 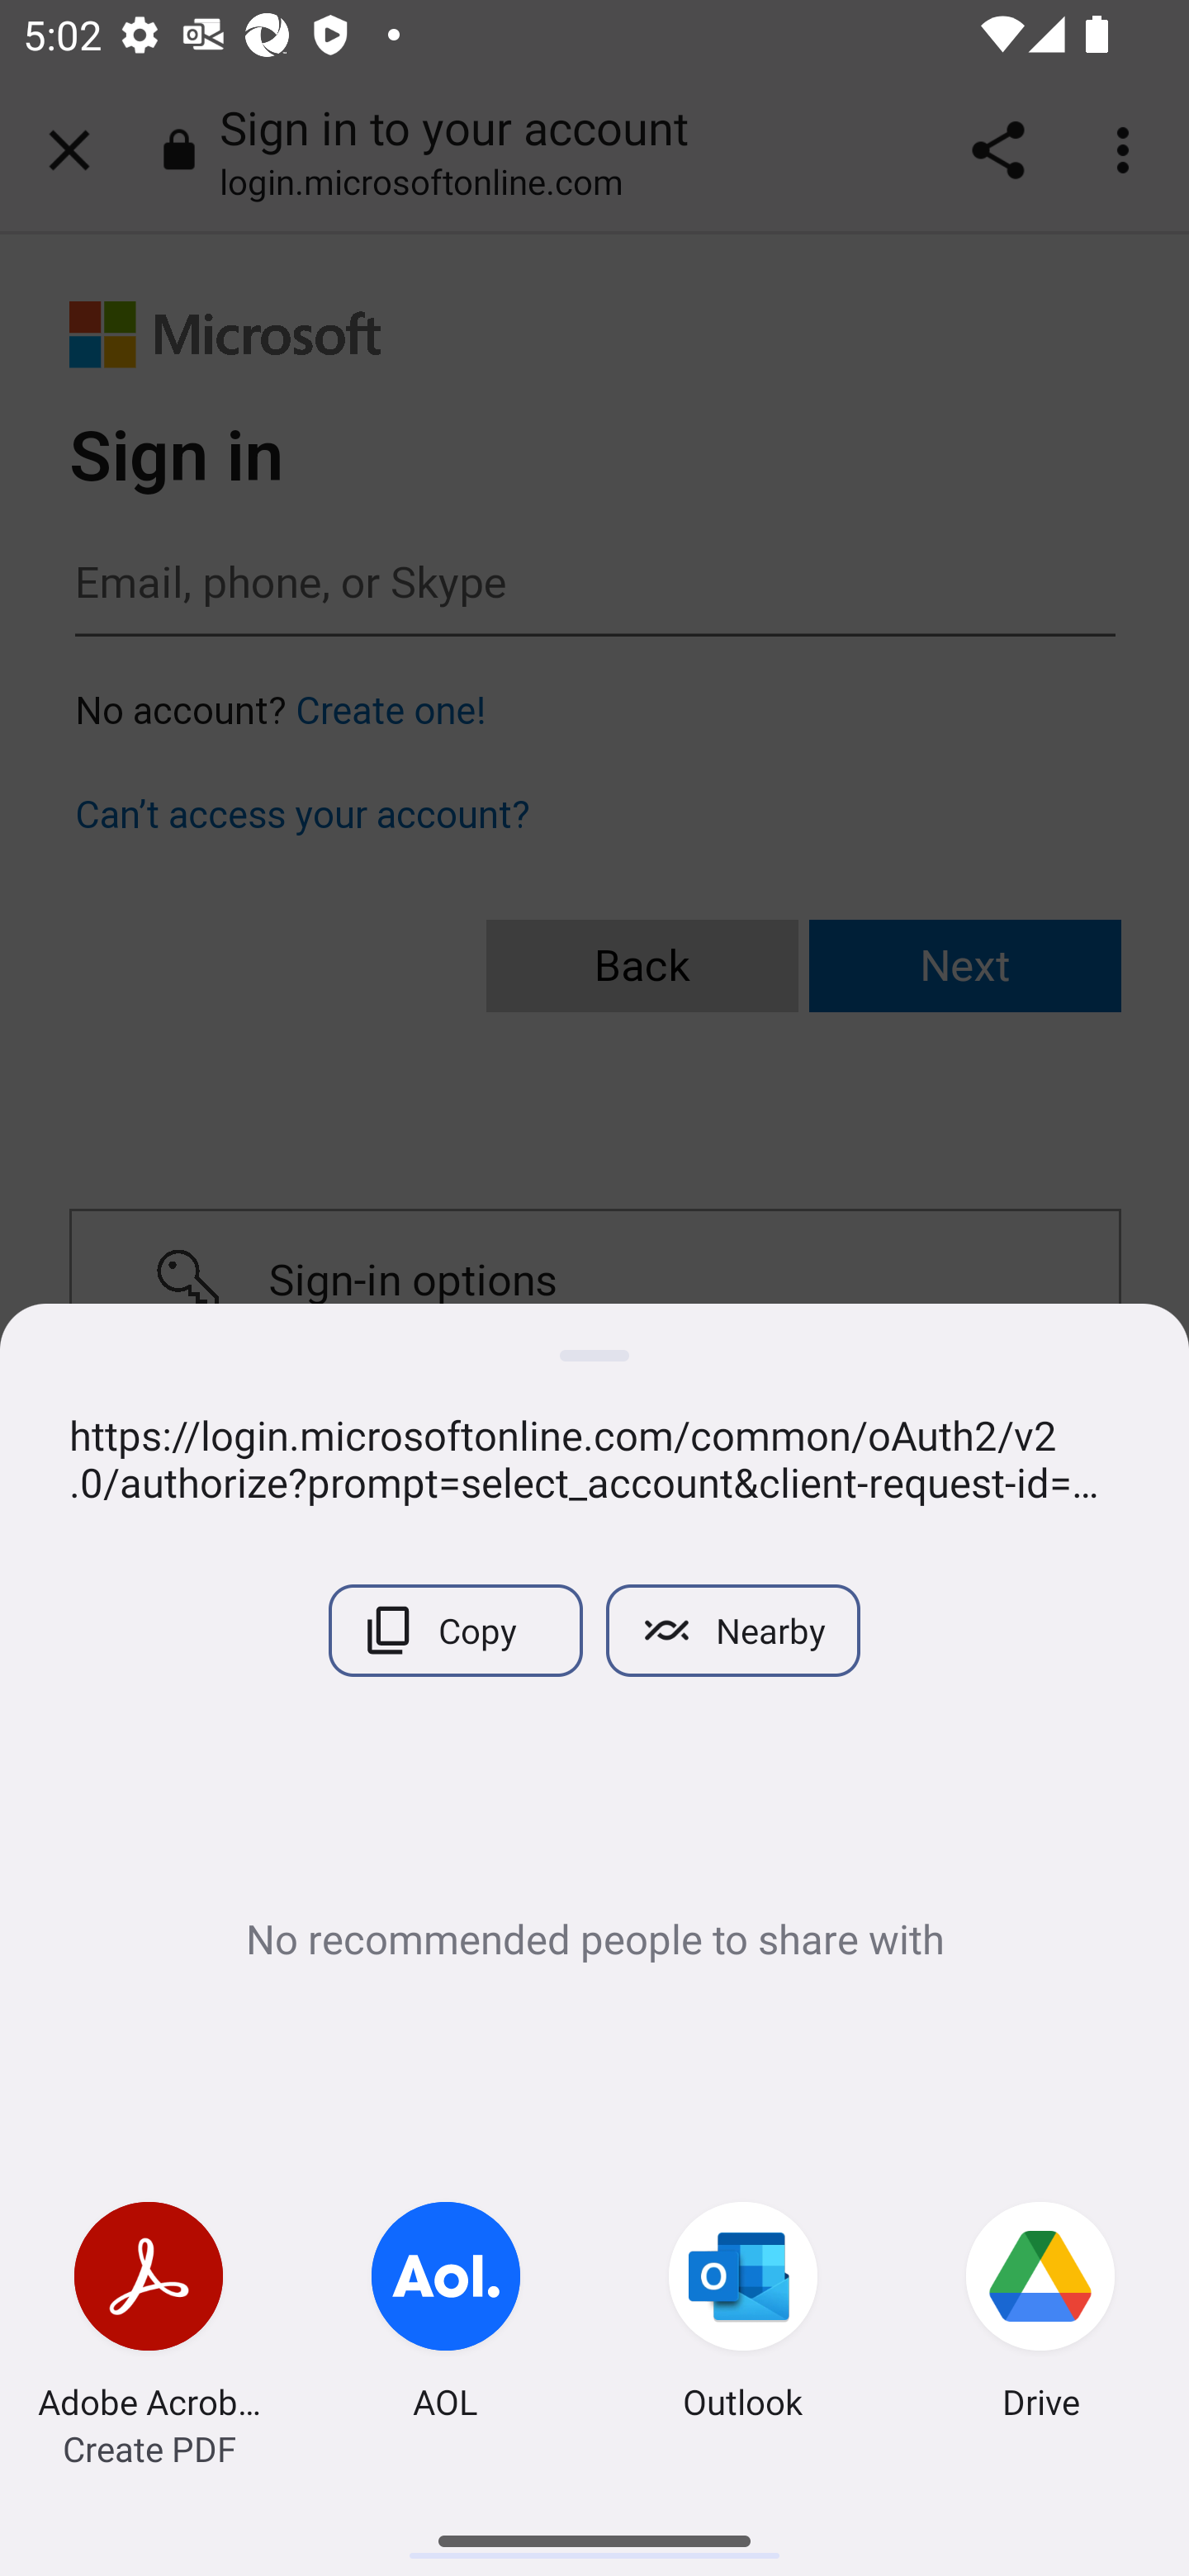 I want to click on Copy, so click(x=455, y=1630).